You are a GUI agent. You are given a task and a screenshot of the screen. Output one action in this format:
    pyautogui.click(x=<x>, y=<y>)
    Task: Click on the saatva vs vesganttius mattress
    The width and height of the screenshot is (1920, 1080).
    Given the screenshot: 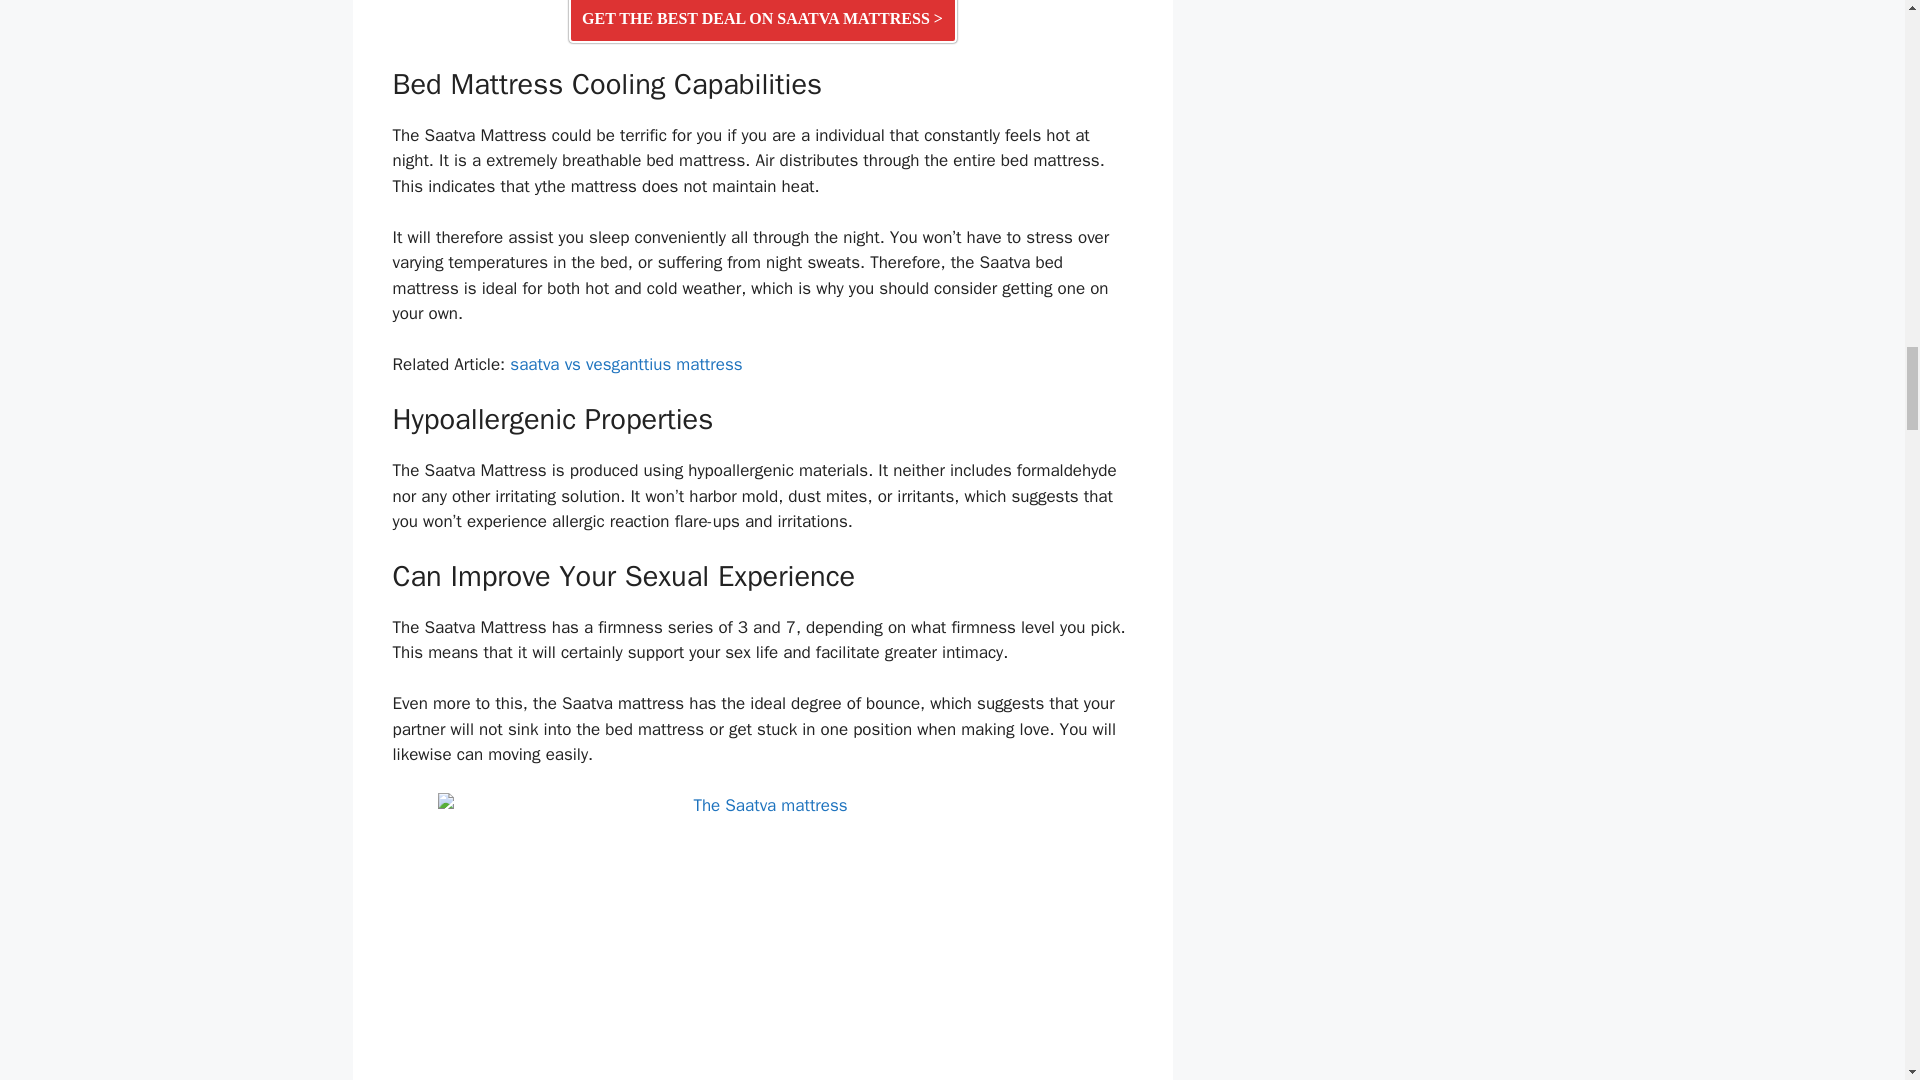 What is the action you would take?
    pyautogui.click(x=626, y=364)
    